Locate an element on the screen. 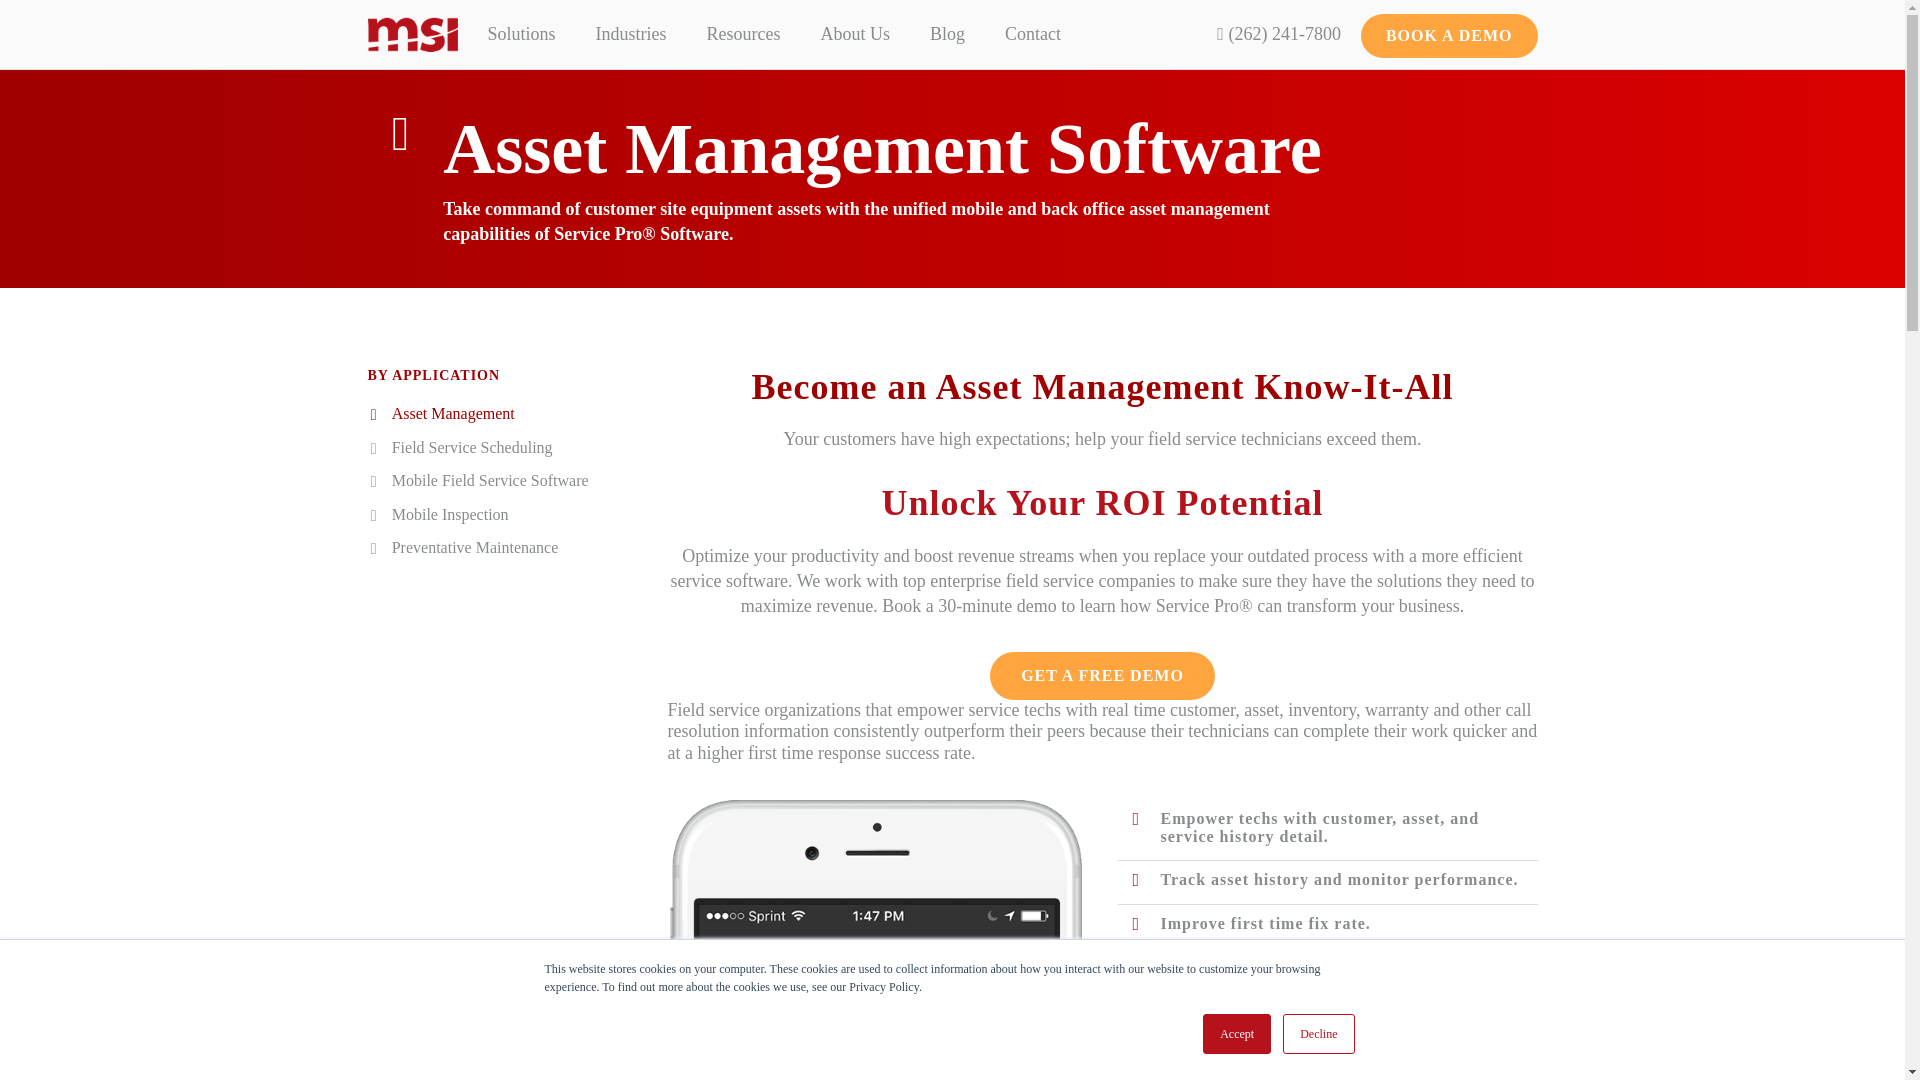 This screenshot has height=1080, width=1920. Decline is located at coordinates (1318, 1034).